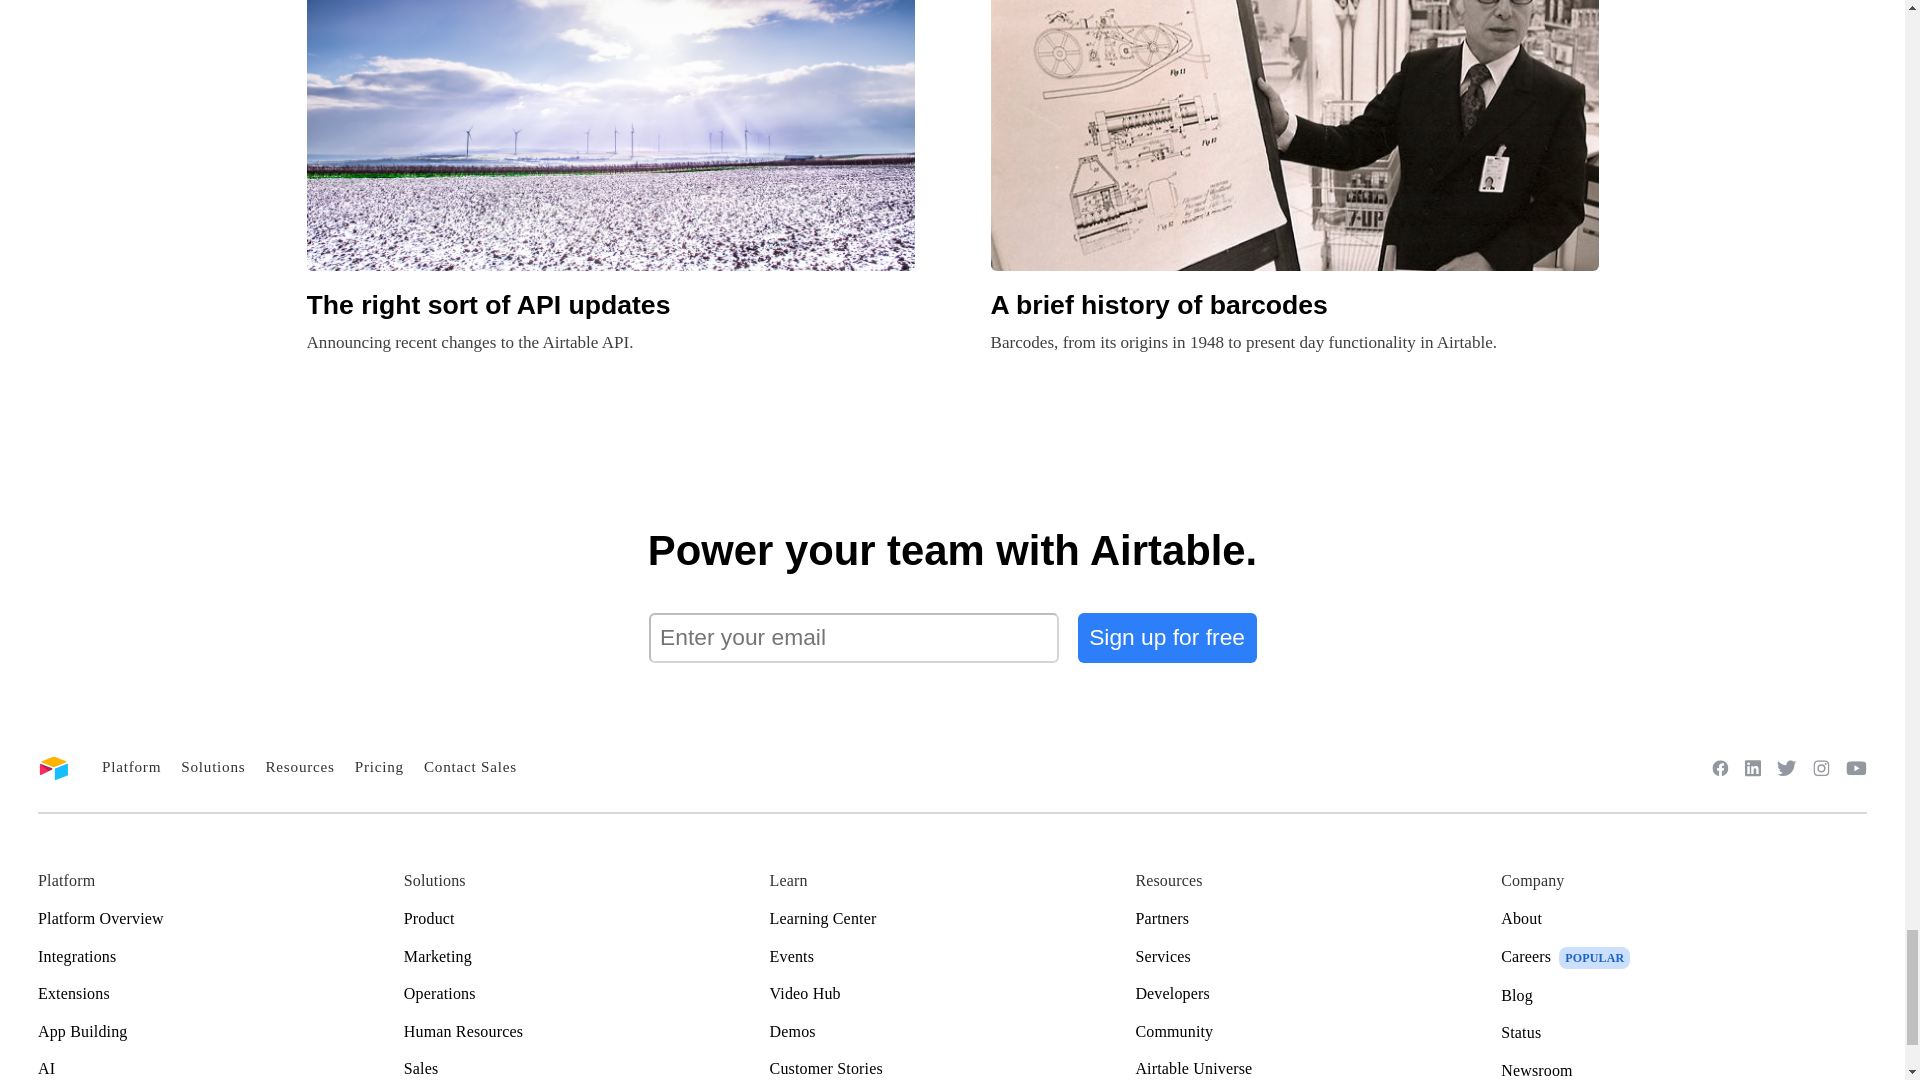 The width and height of the screenshot is (1920, 1080). I want to click on Resources, so click(299, 766).